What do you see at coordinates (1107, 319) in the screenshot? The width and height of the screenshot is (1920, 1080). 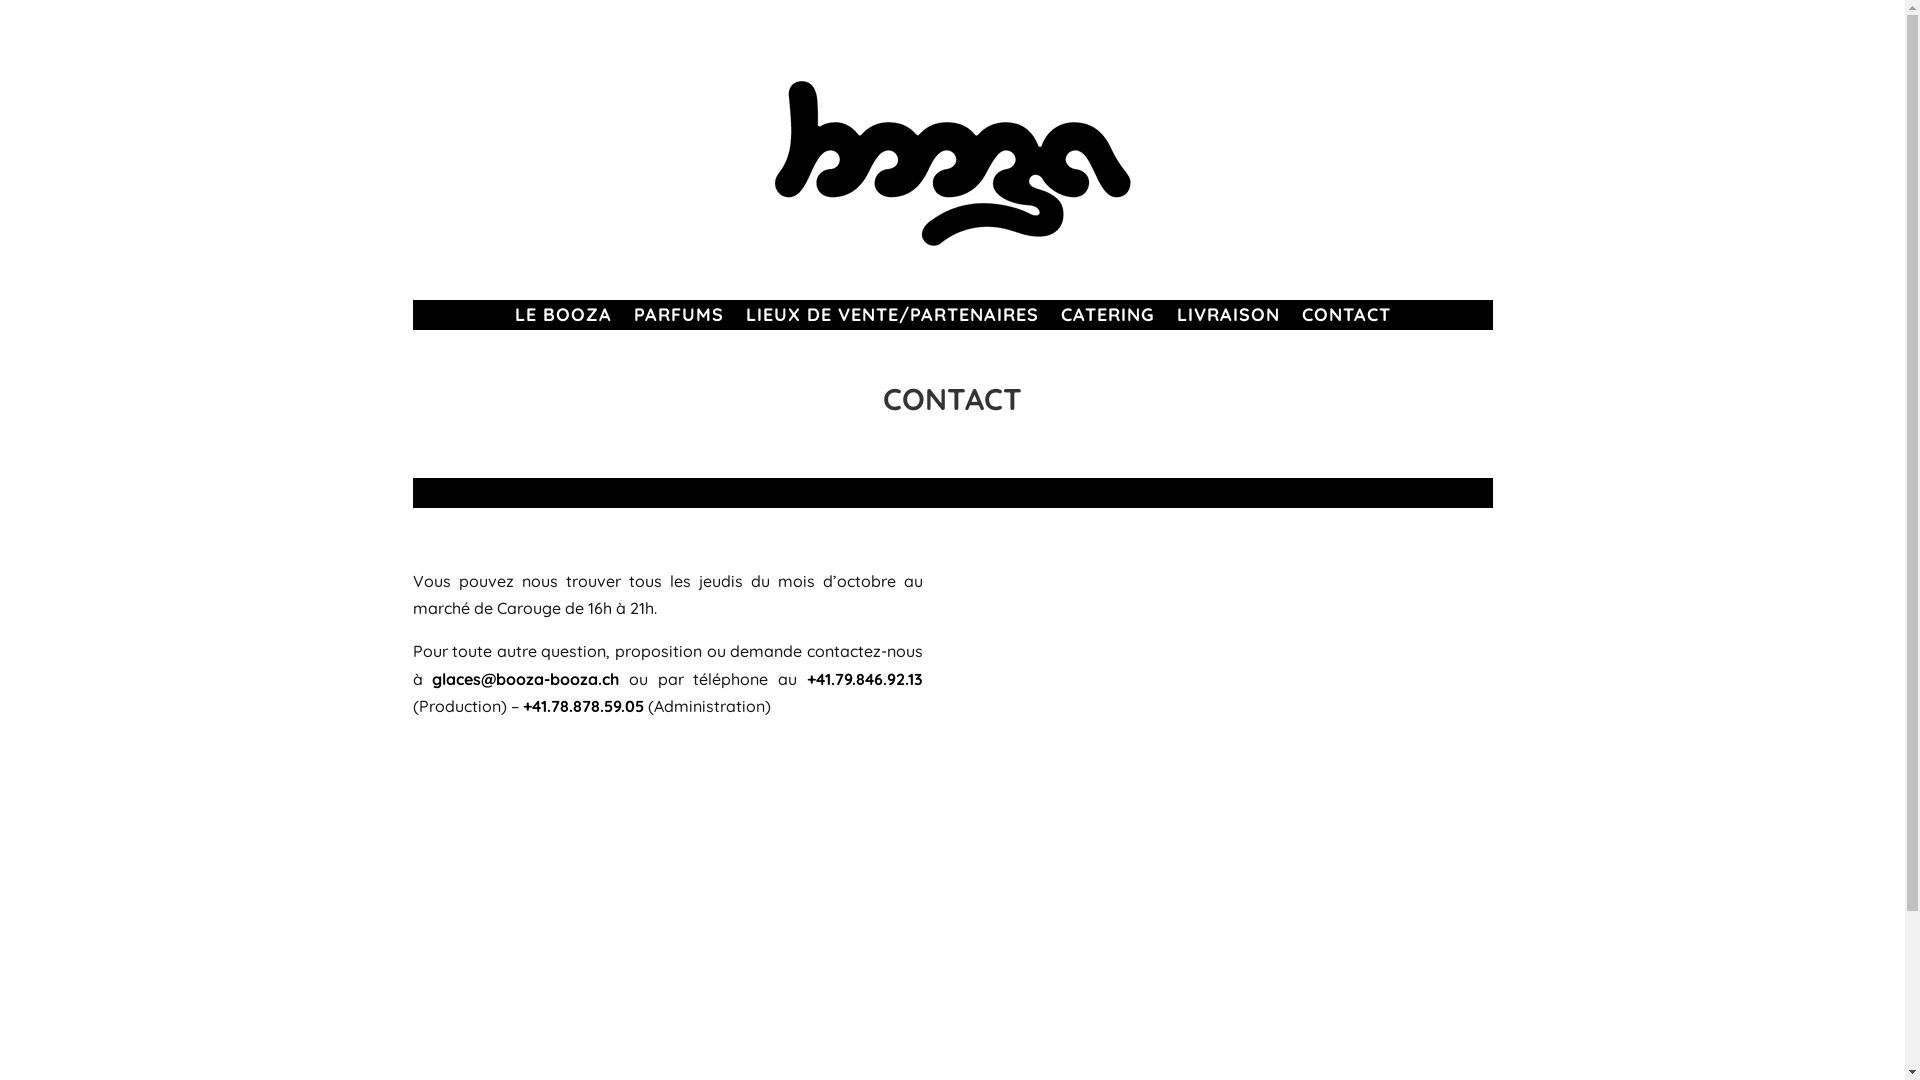 I see `CATERING` at bounding box center [1107, 319].